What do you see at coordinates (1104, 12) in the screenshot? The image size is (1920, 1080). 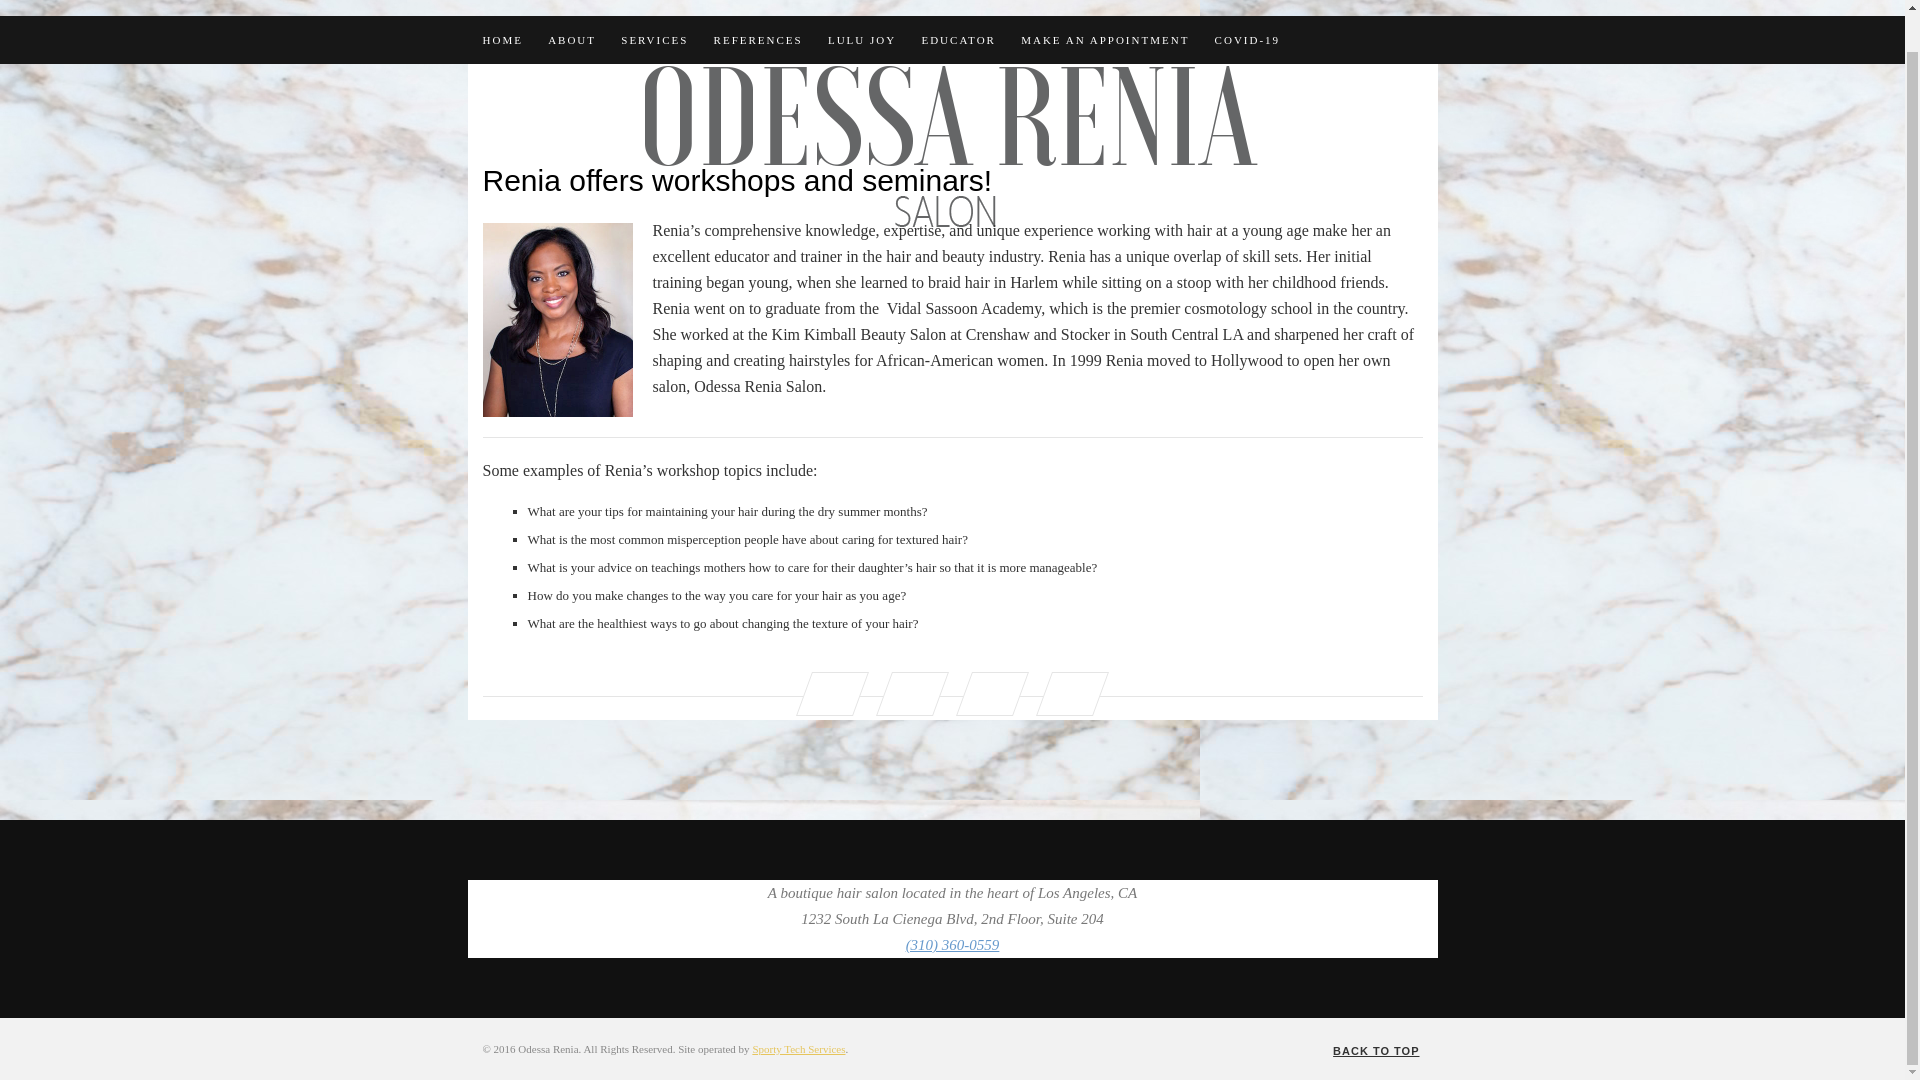 I see `MAKE AN APPOINTMENT` at bounding box center [1104, 12].